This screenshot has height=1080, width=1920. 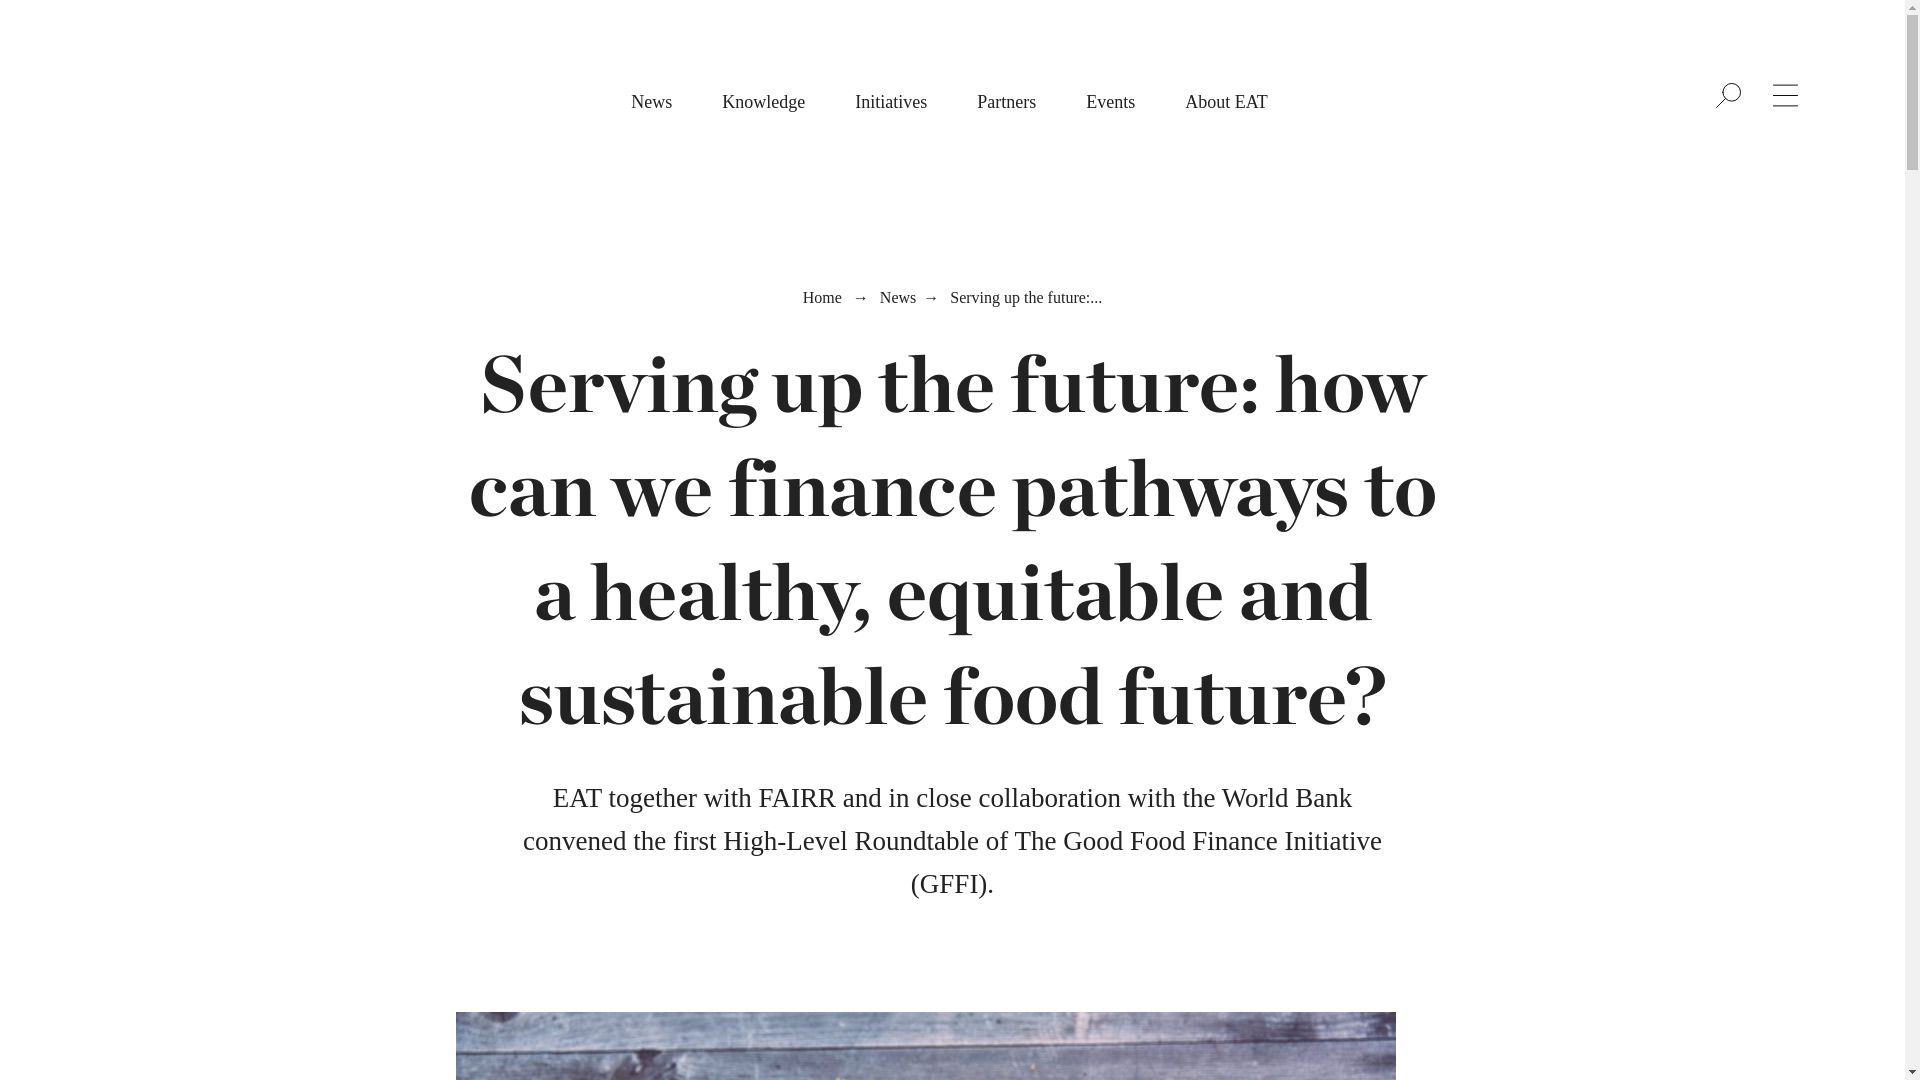 What do you see at coordinates (1110, 102) in the screenshot?
I see `Events` at bounding box center [1110, 102].